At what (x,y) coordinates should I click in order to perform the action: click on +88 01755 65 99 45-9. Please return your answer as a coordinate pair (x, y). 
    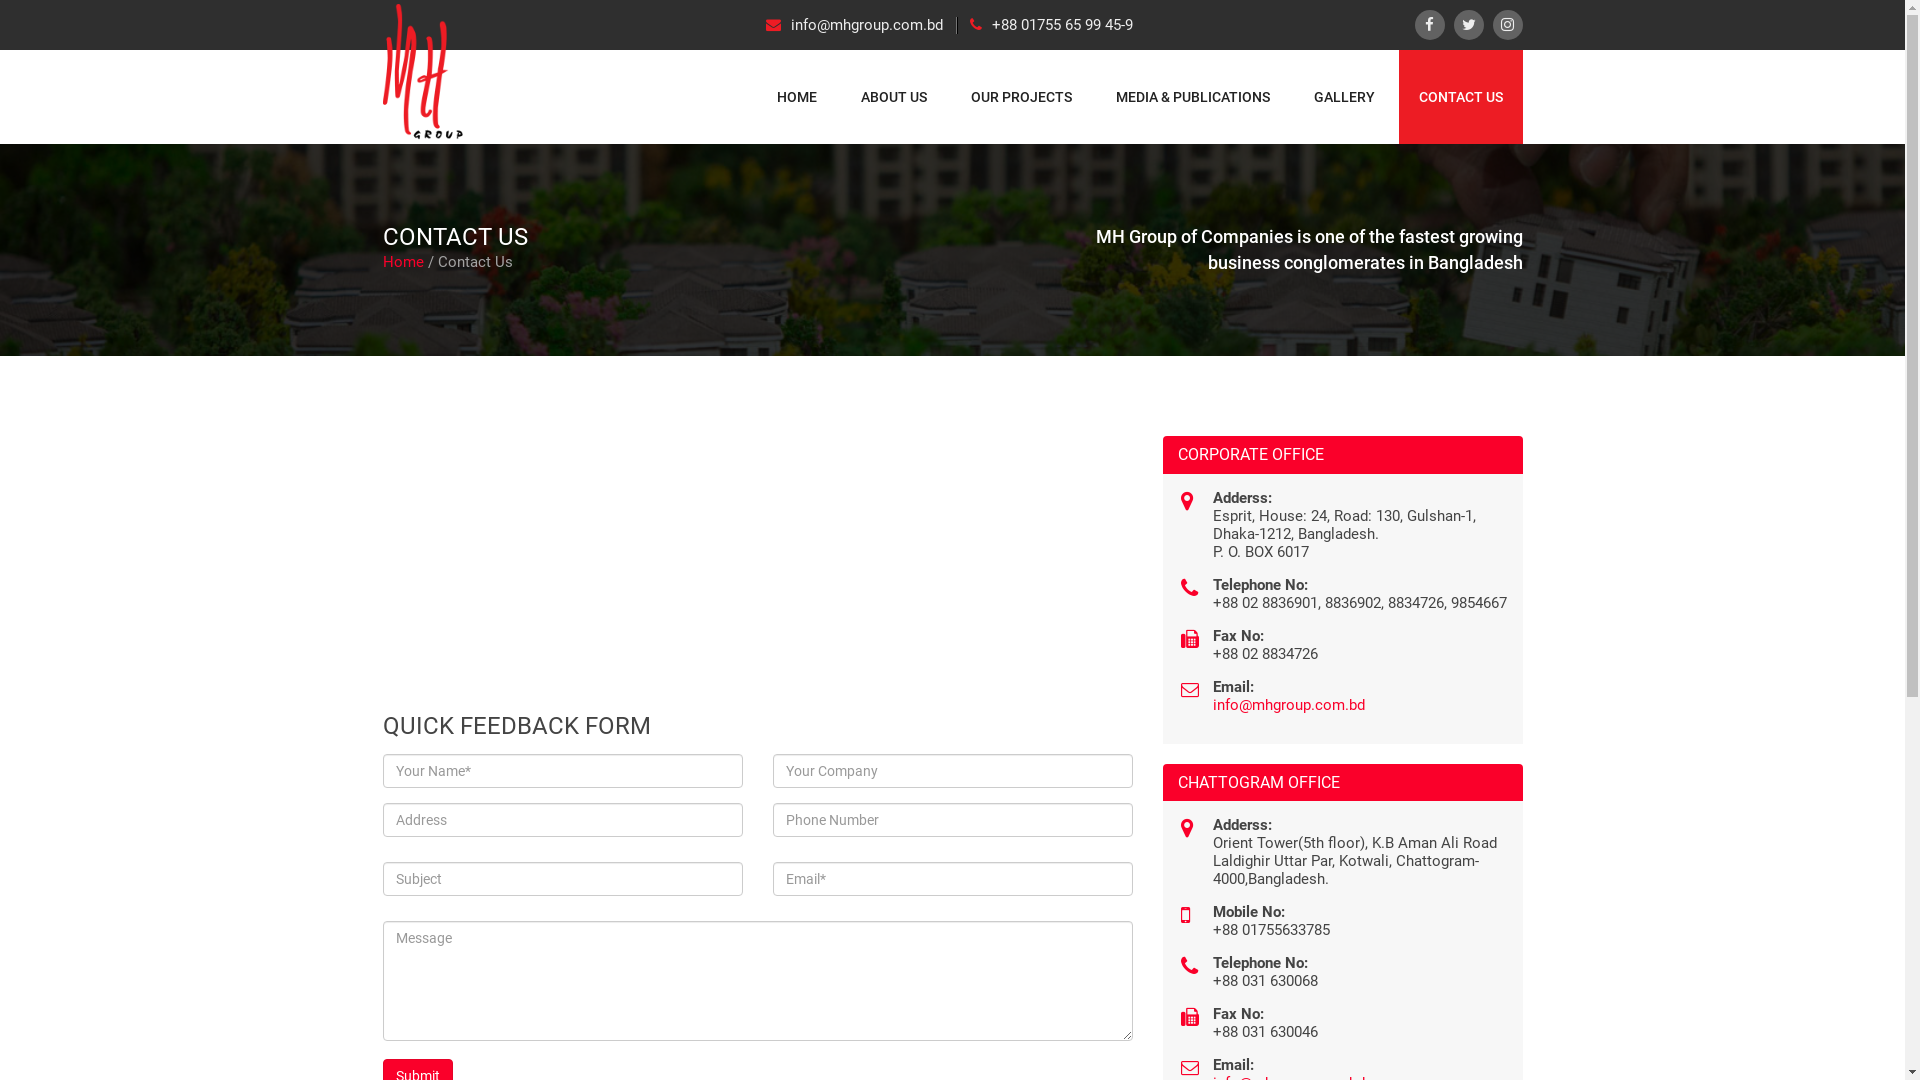
    Looking at the image, I should click on (1046, 26).